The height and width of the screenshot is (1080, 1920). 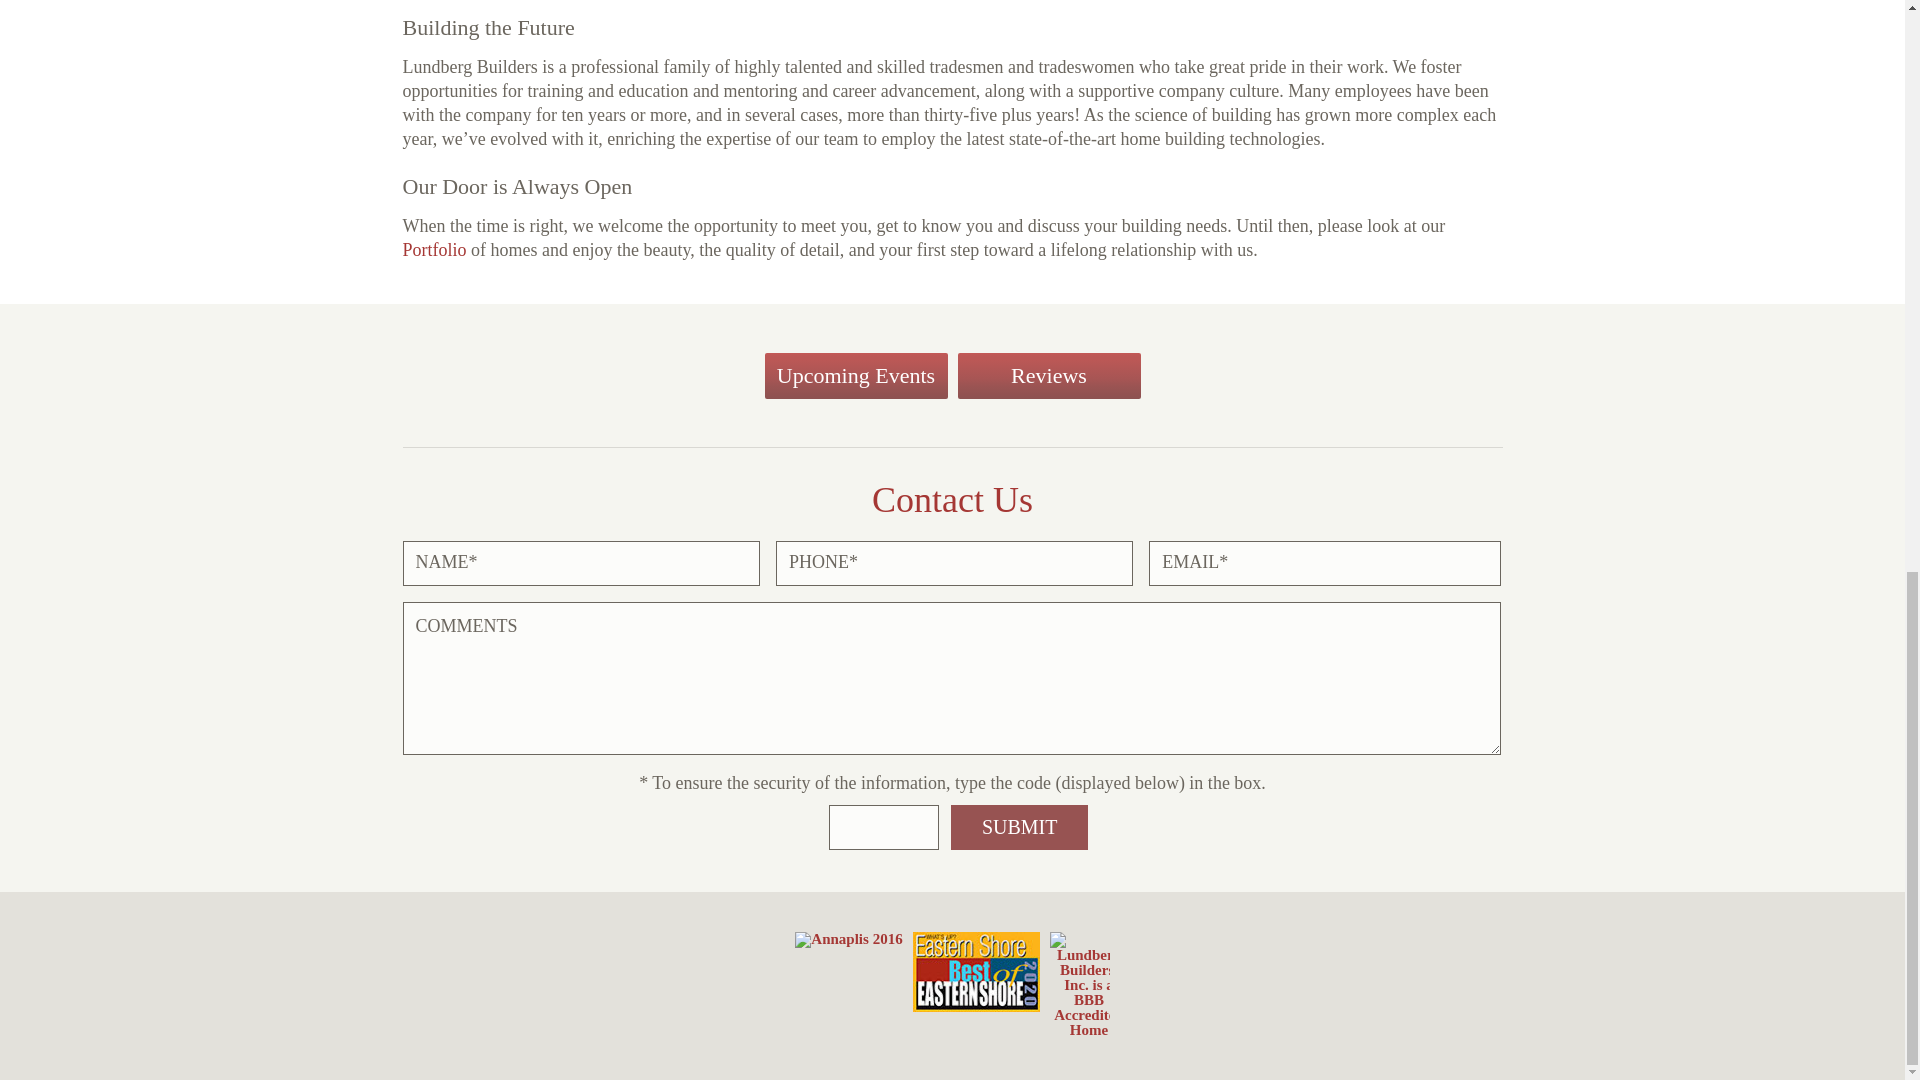 I want to click on Upcoming Events, so click(x=855, y=376).